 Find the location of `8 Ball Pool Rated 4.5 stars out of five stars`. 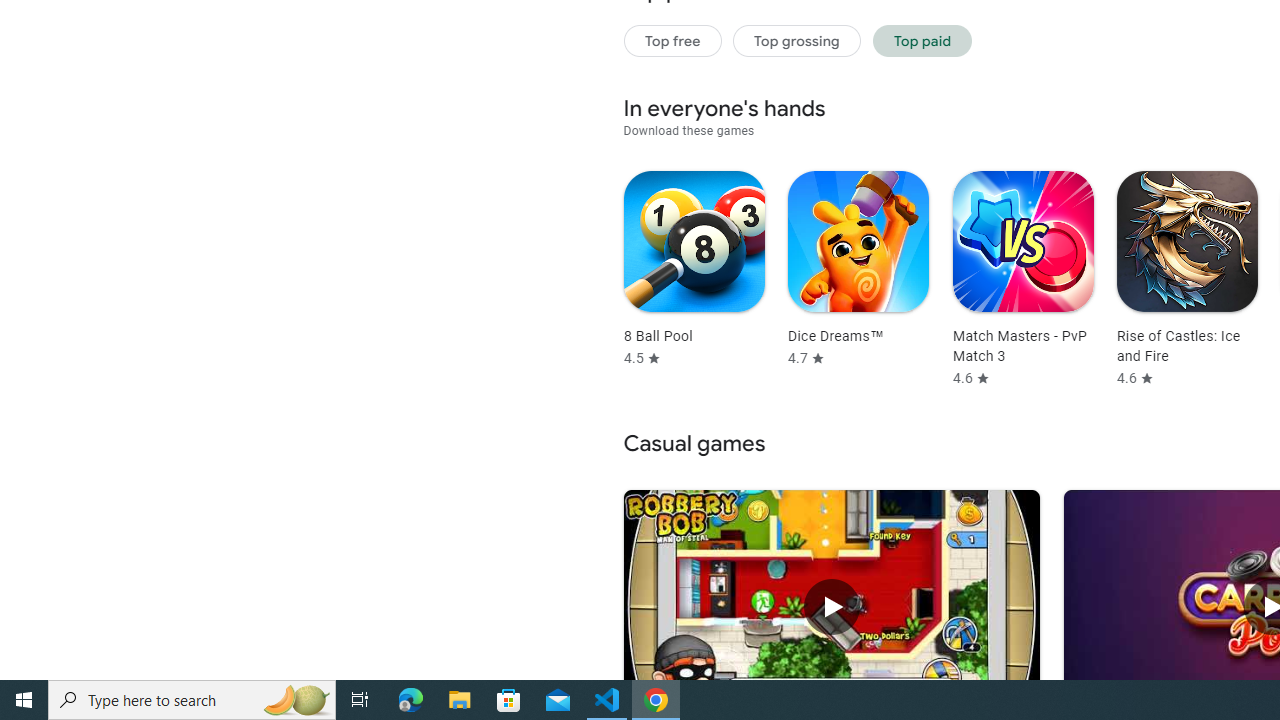

8 Ball Pool Rated 4.5 stars out of five stars is located at coordinates (694, 268).